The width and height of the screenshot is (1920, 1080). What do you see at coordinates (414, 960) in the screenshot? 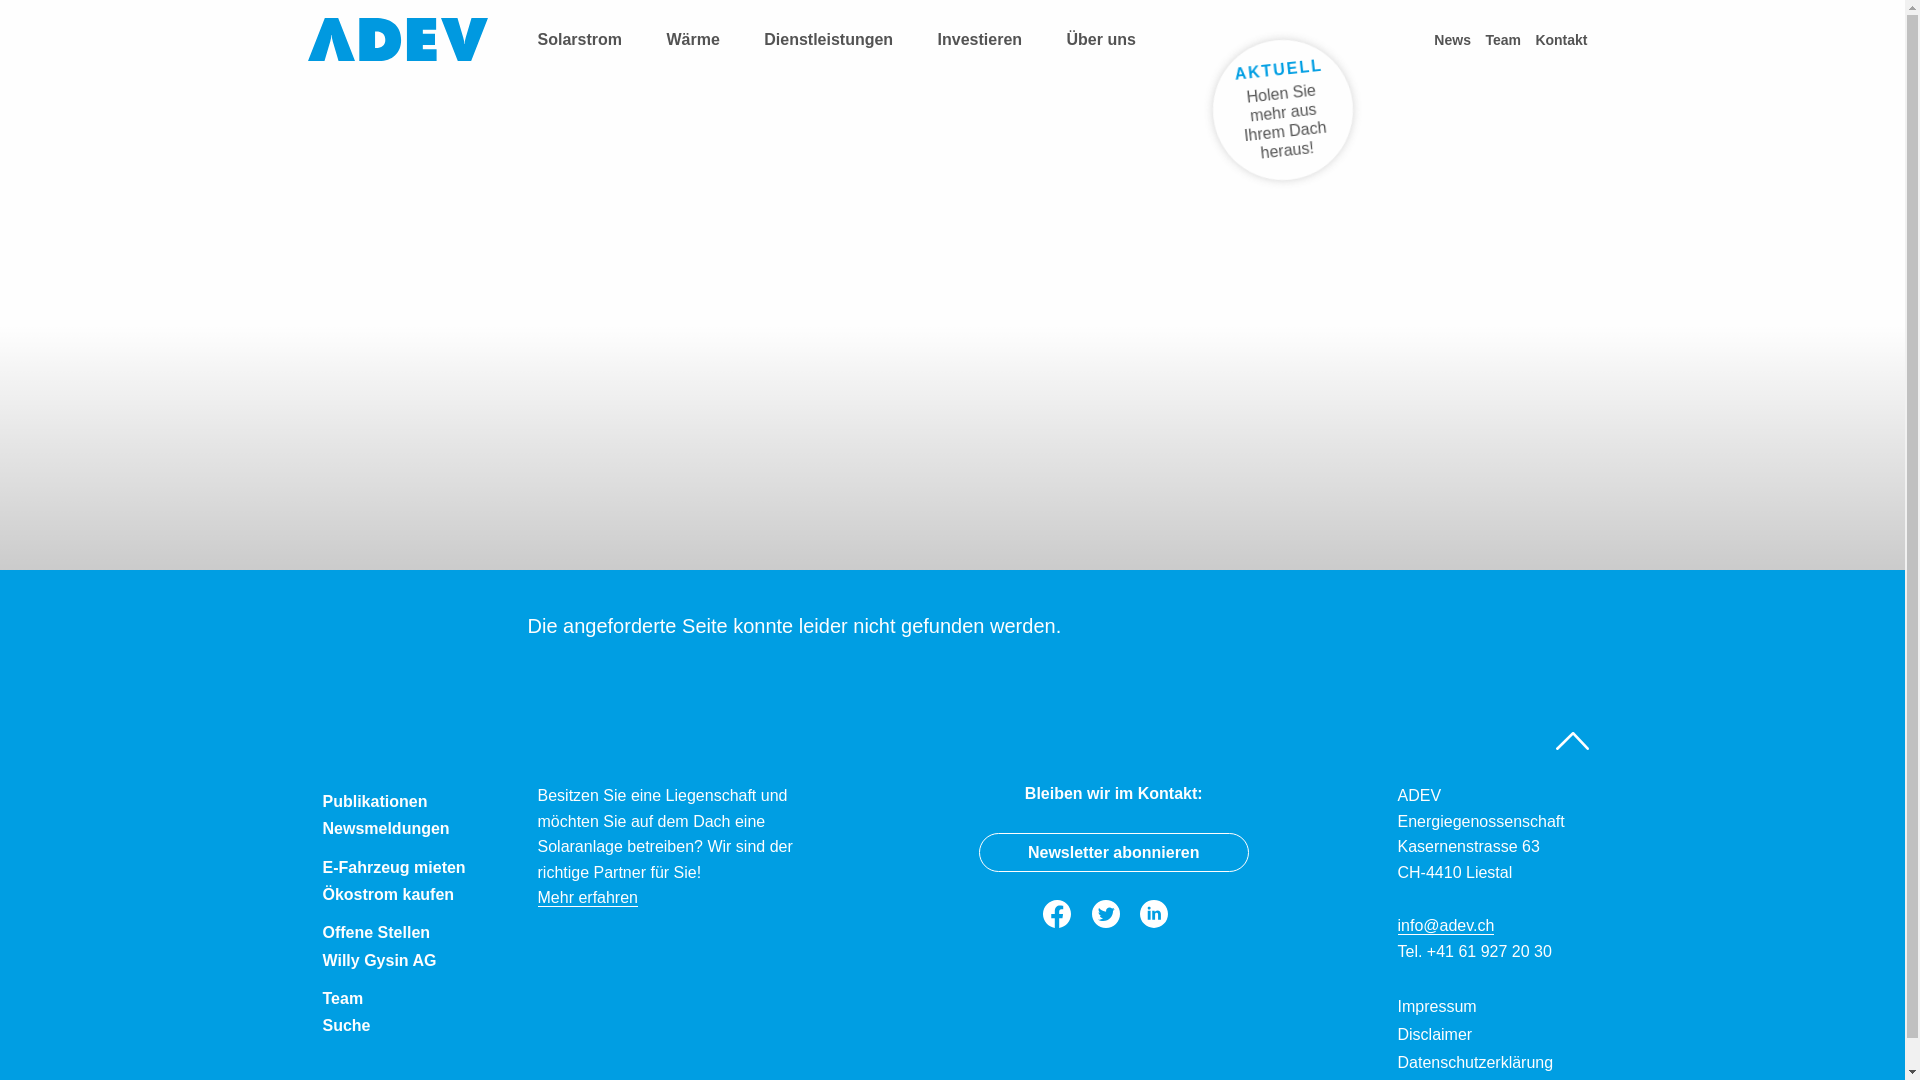
I see `Willy Gysin AG` at bounding box center [414, 960].